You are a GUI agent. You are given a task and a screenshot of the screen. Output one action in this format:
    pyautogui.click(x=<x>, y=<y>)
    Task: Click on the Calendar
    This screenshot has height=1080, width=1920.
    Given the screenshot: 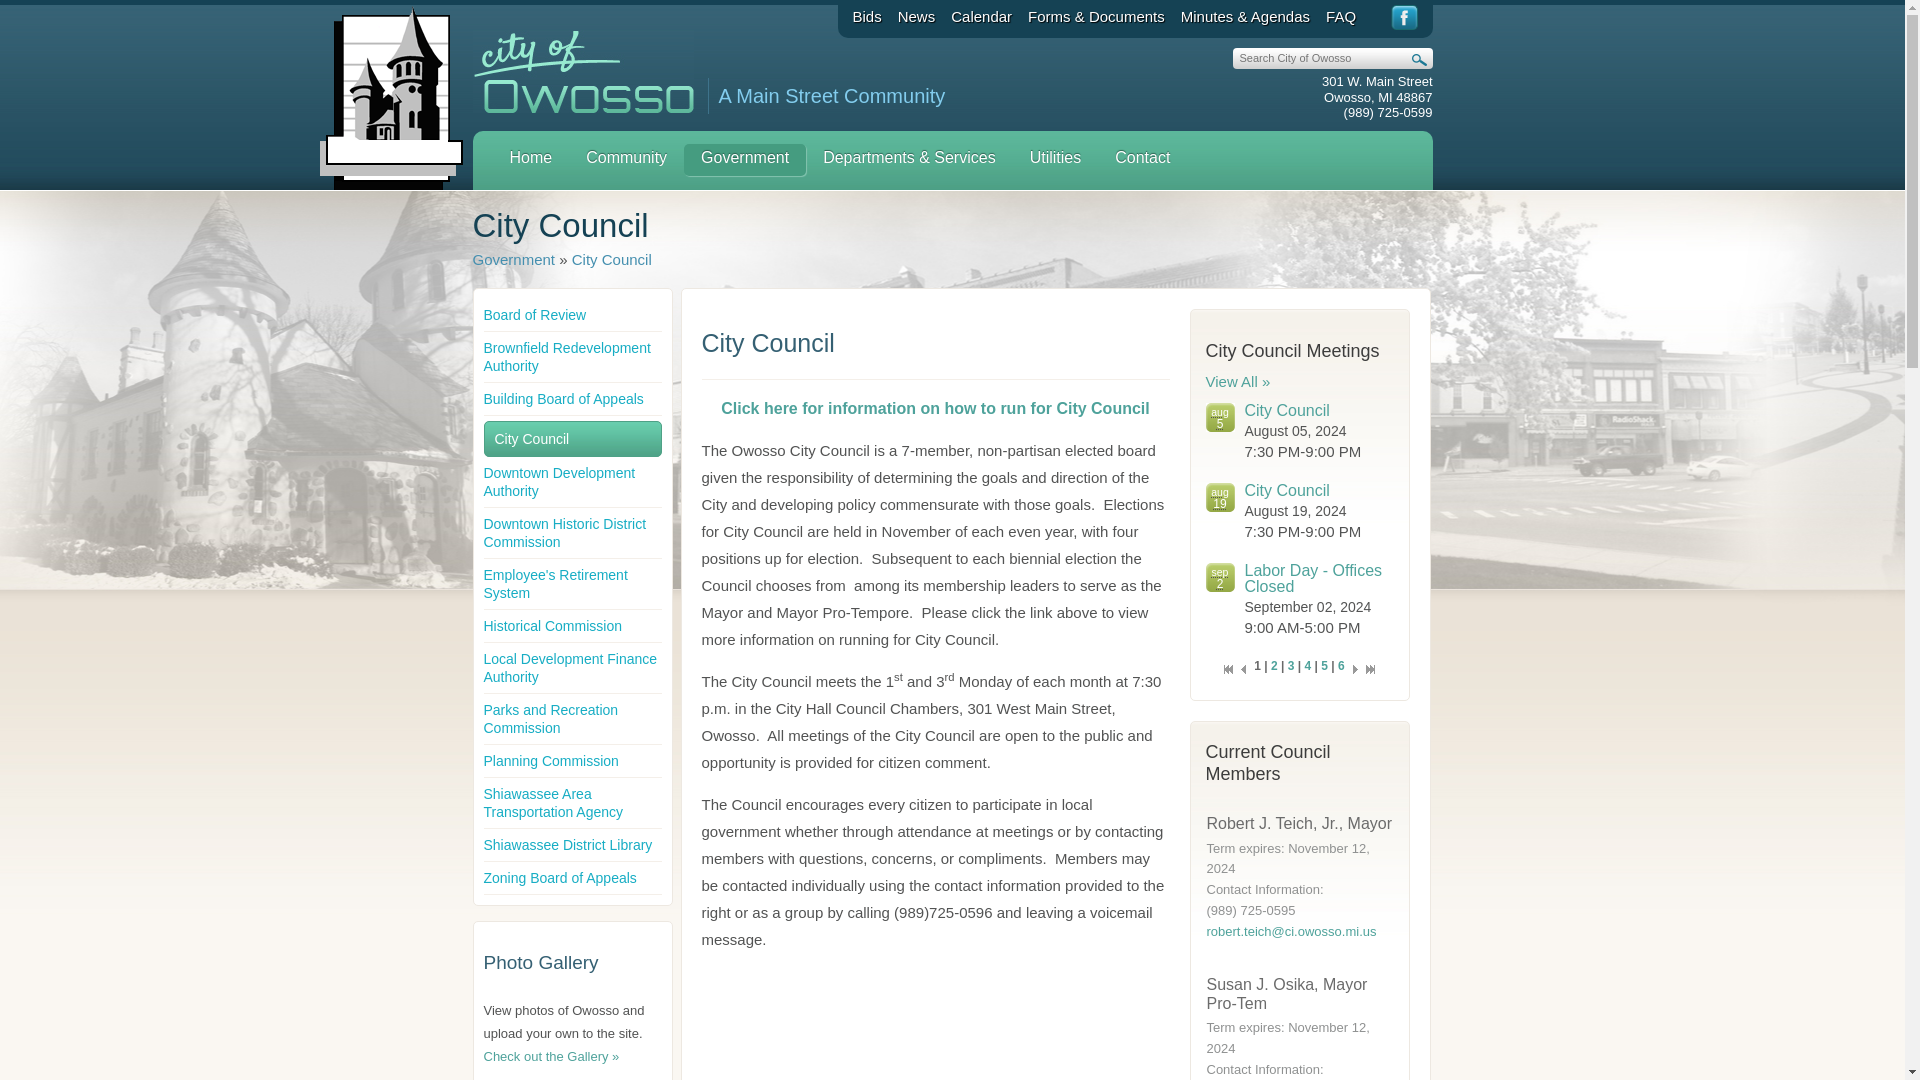 What is the action you would take?
    pyautogui.click(x=980, y=16)
    